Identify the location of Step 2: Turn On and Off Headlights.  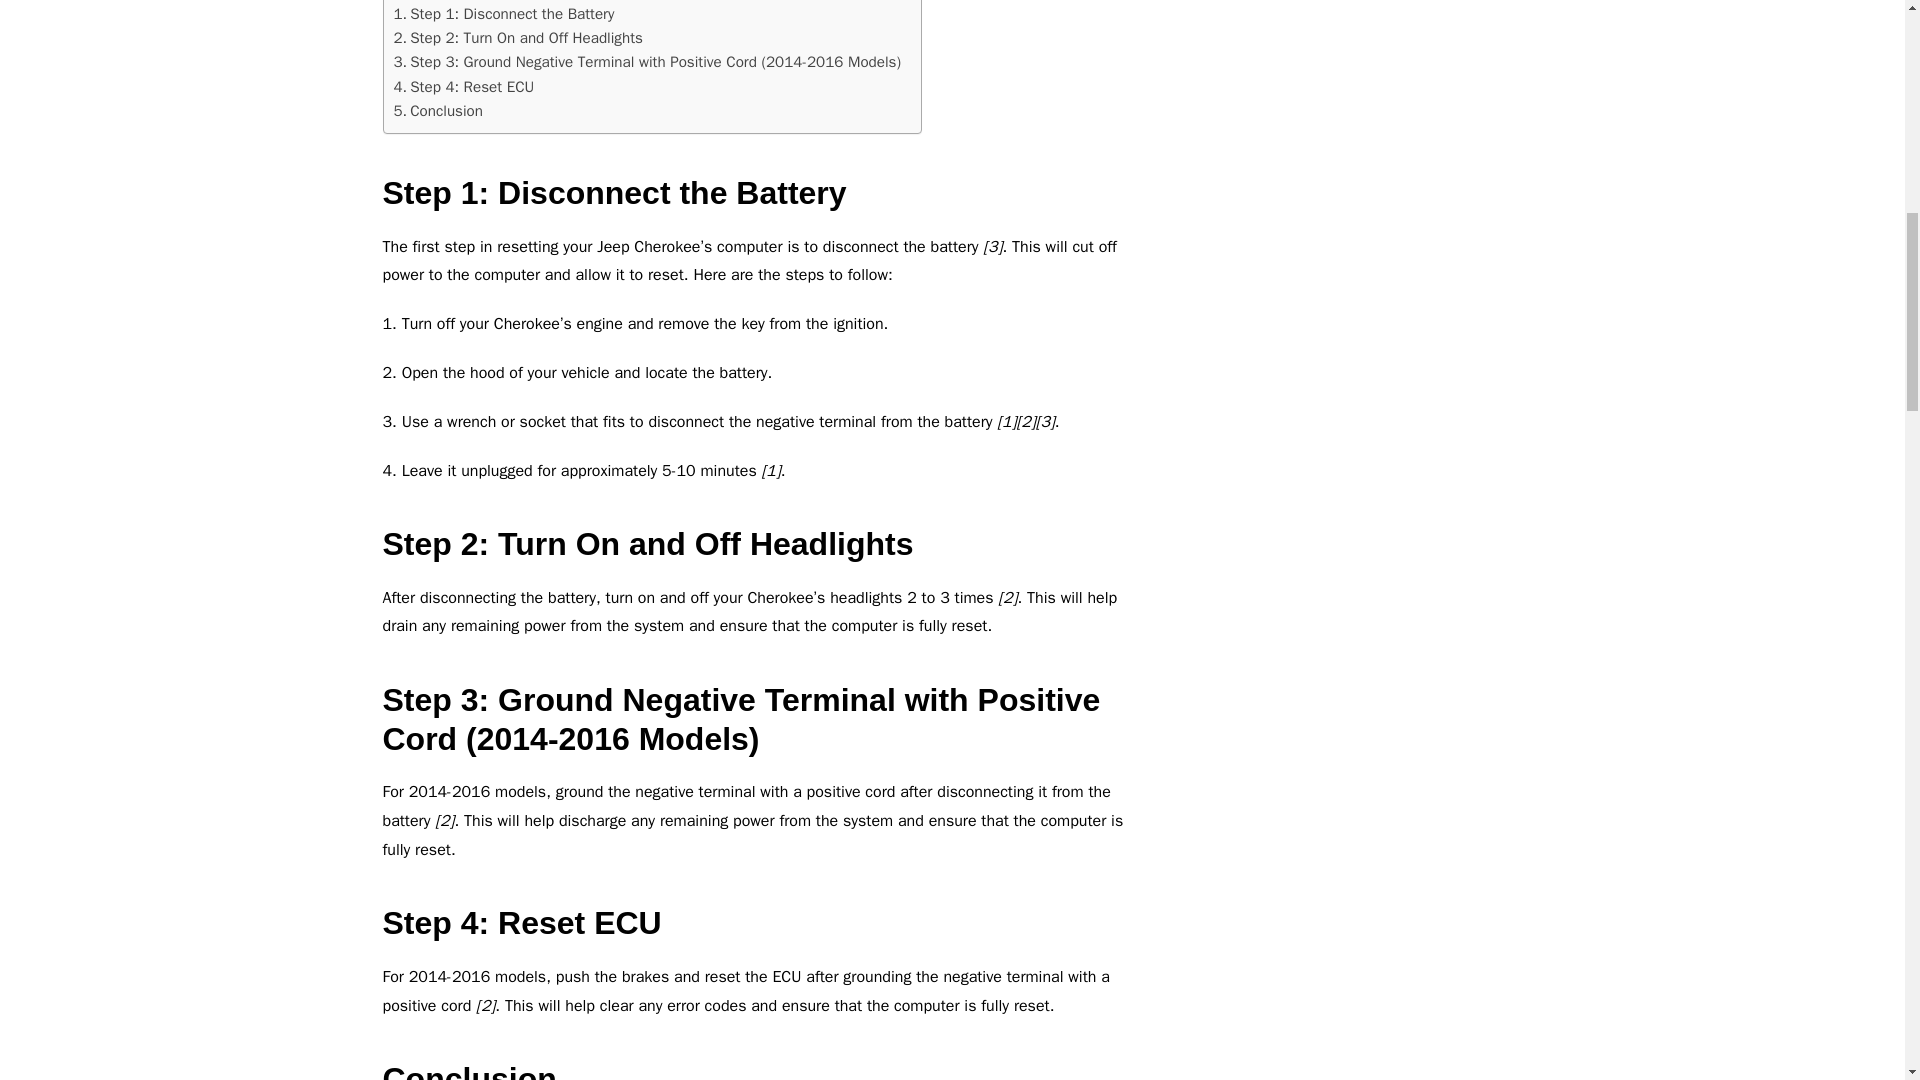
(518, 37).